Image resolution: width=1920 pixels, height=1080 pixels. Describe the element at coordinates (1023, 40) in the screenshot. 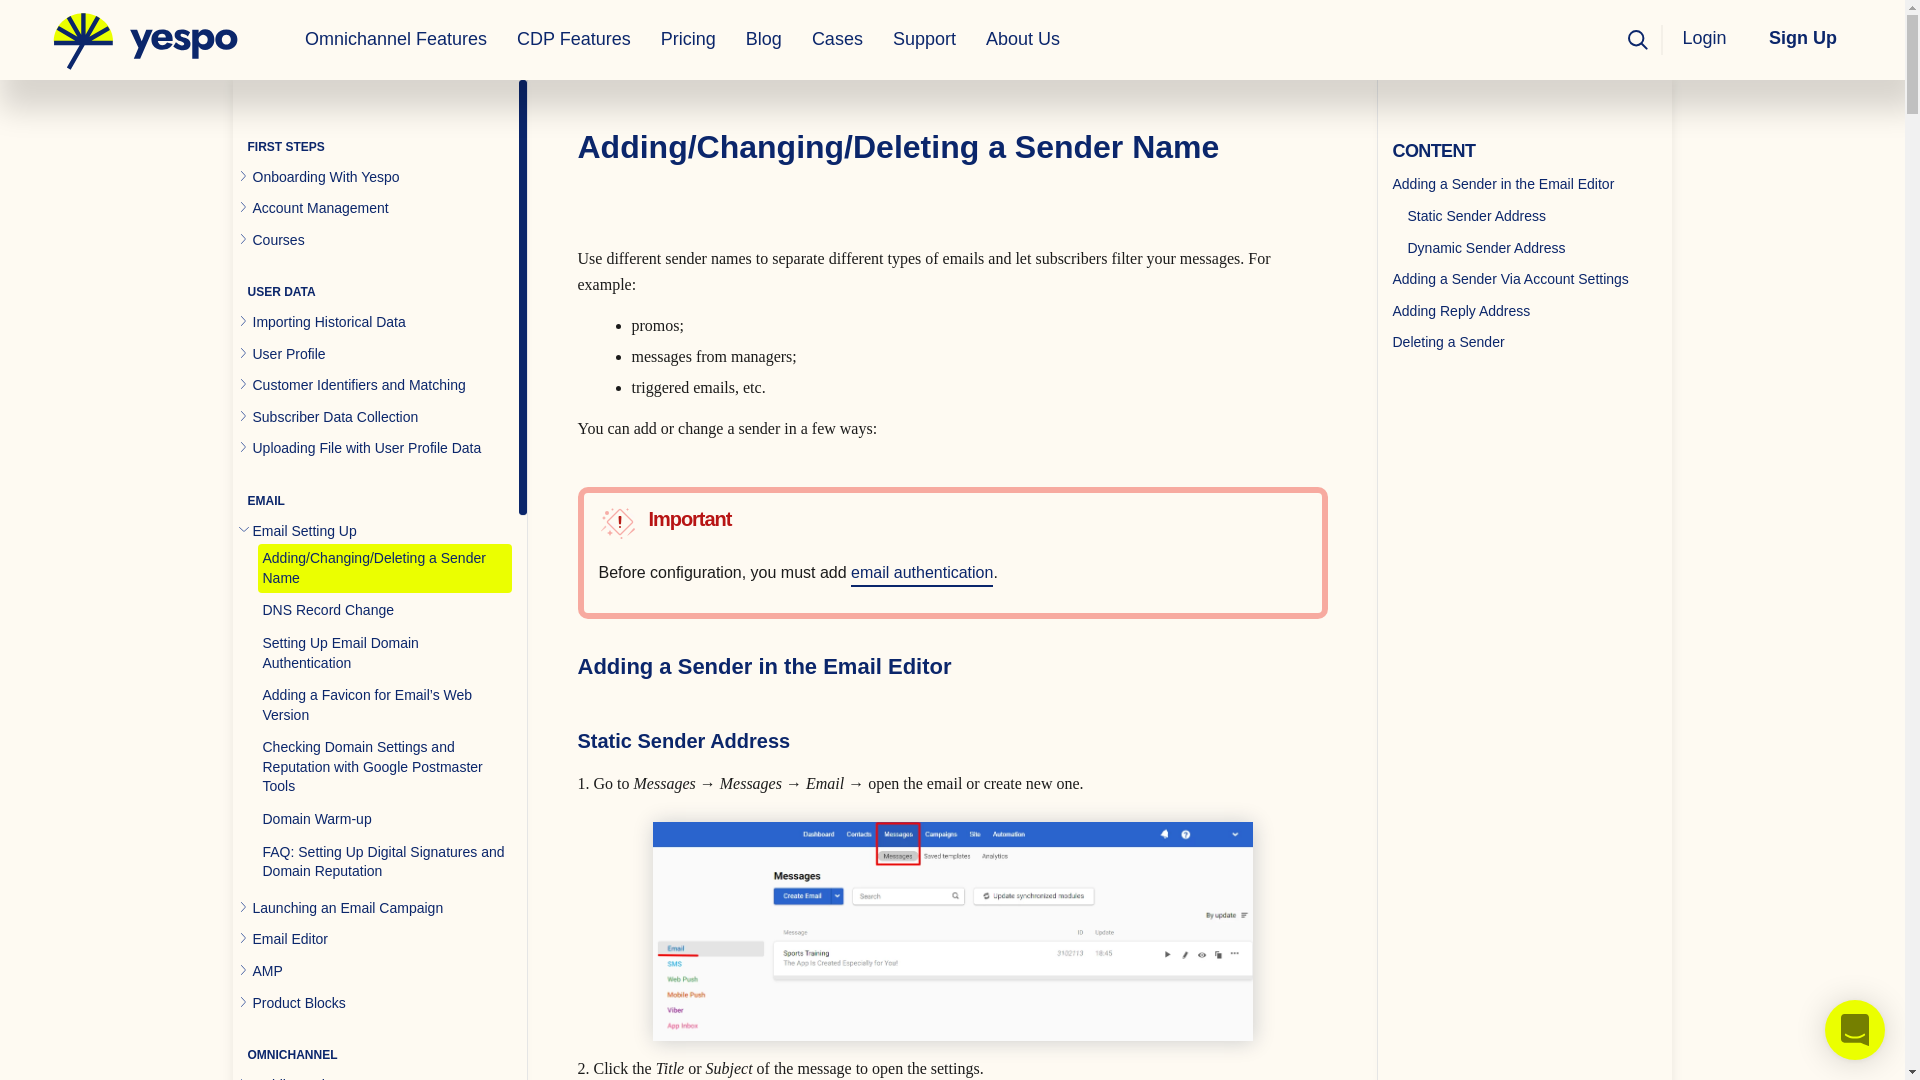

I see `About Us` at that location.